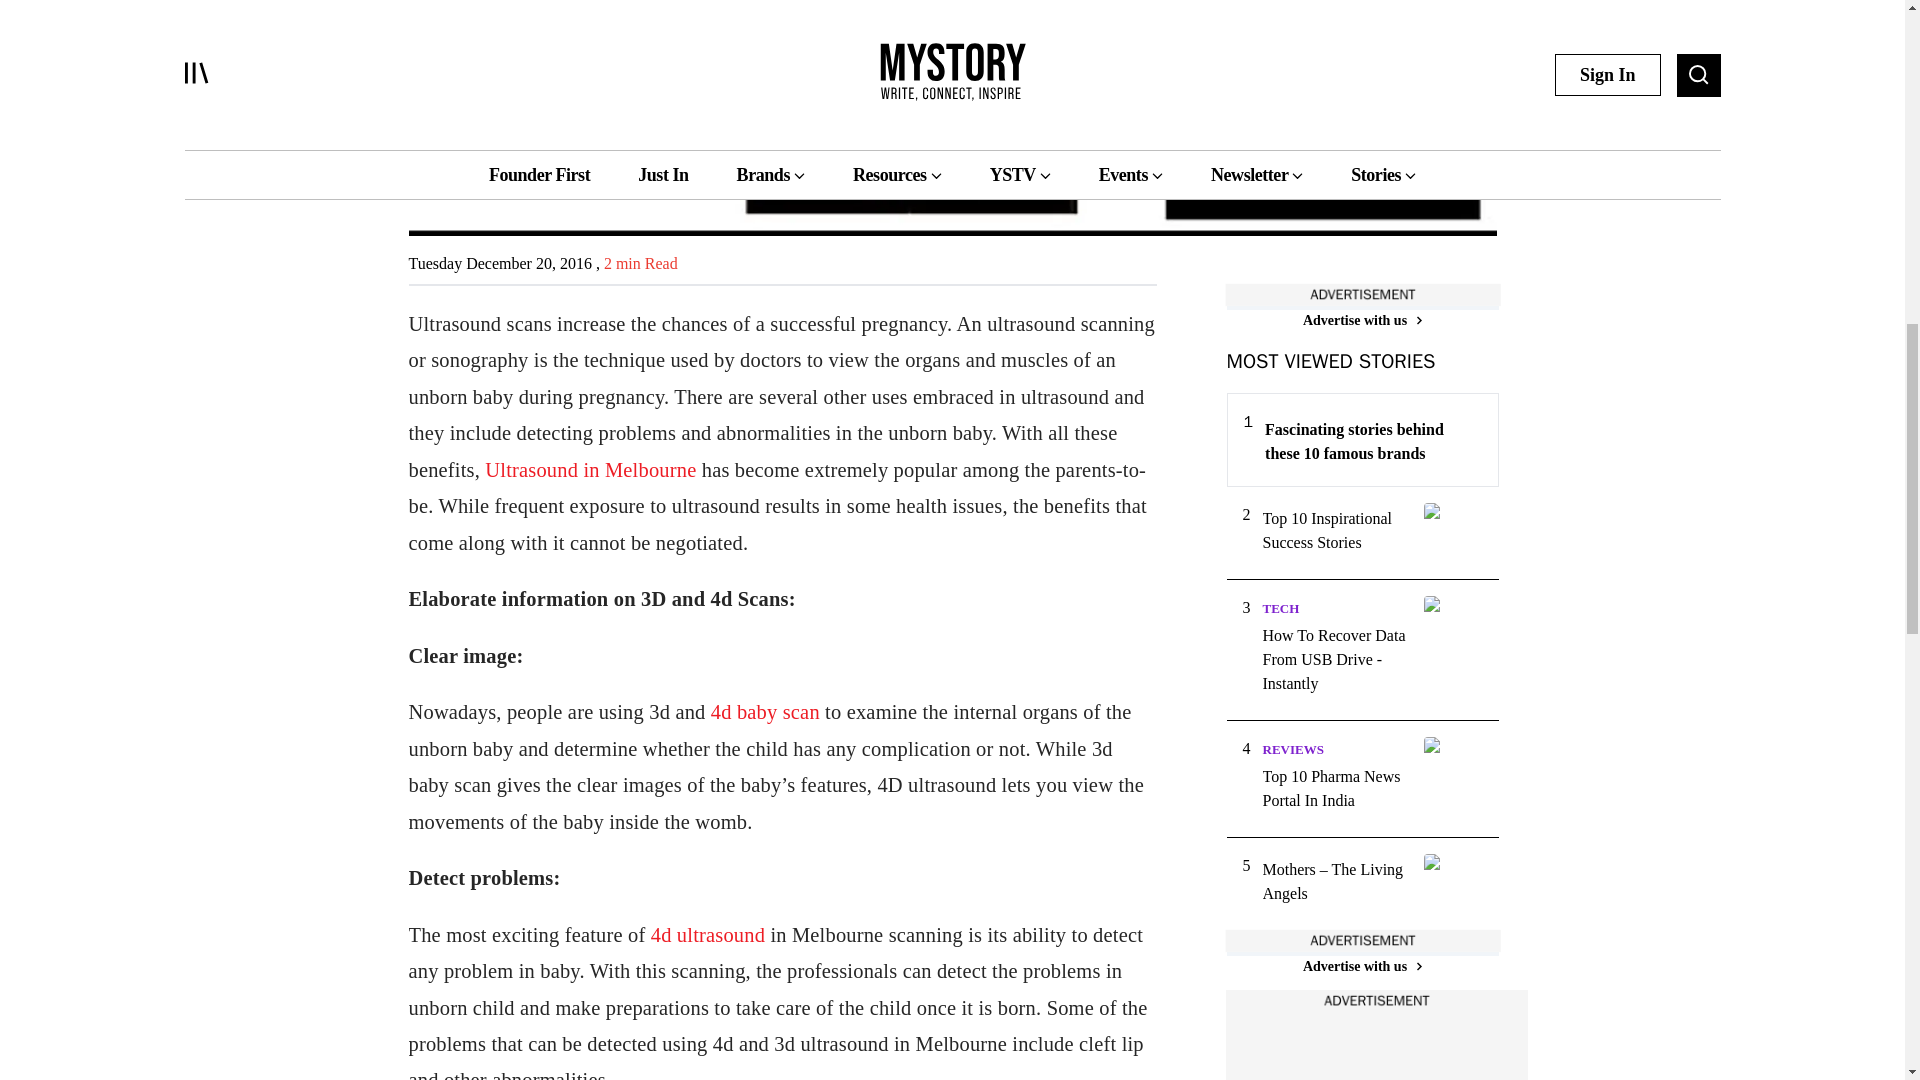 This screenshot has width=1920, height=1080. I want to click on Top 10 Inspirational Success Stories, so click(1336, 530).